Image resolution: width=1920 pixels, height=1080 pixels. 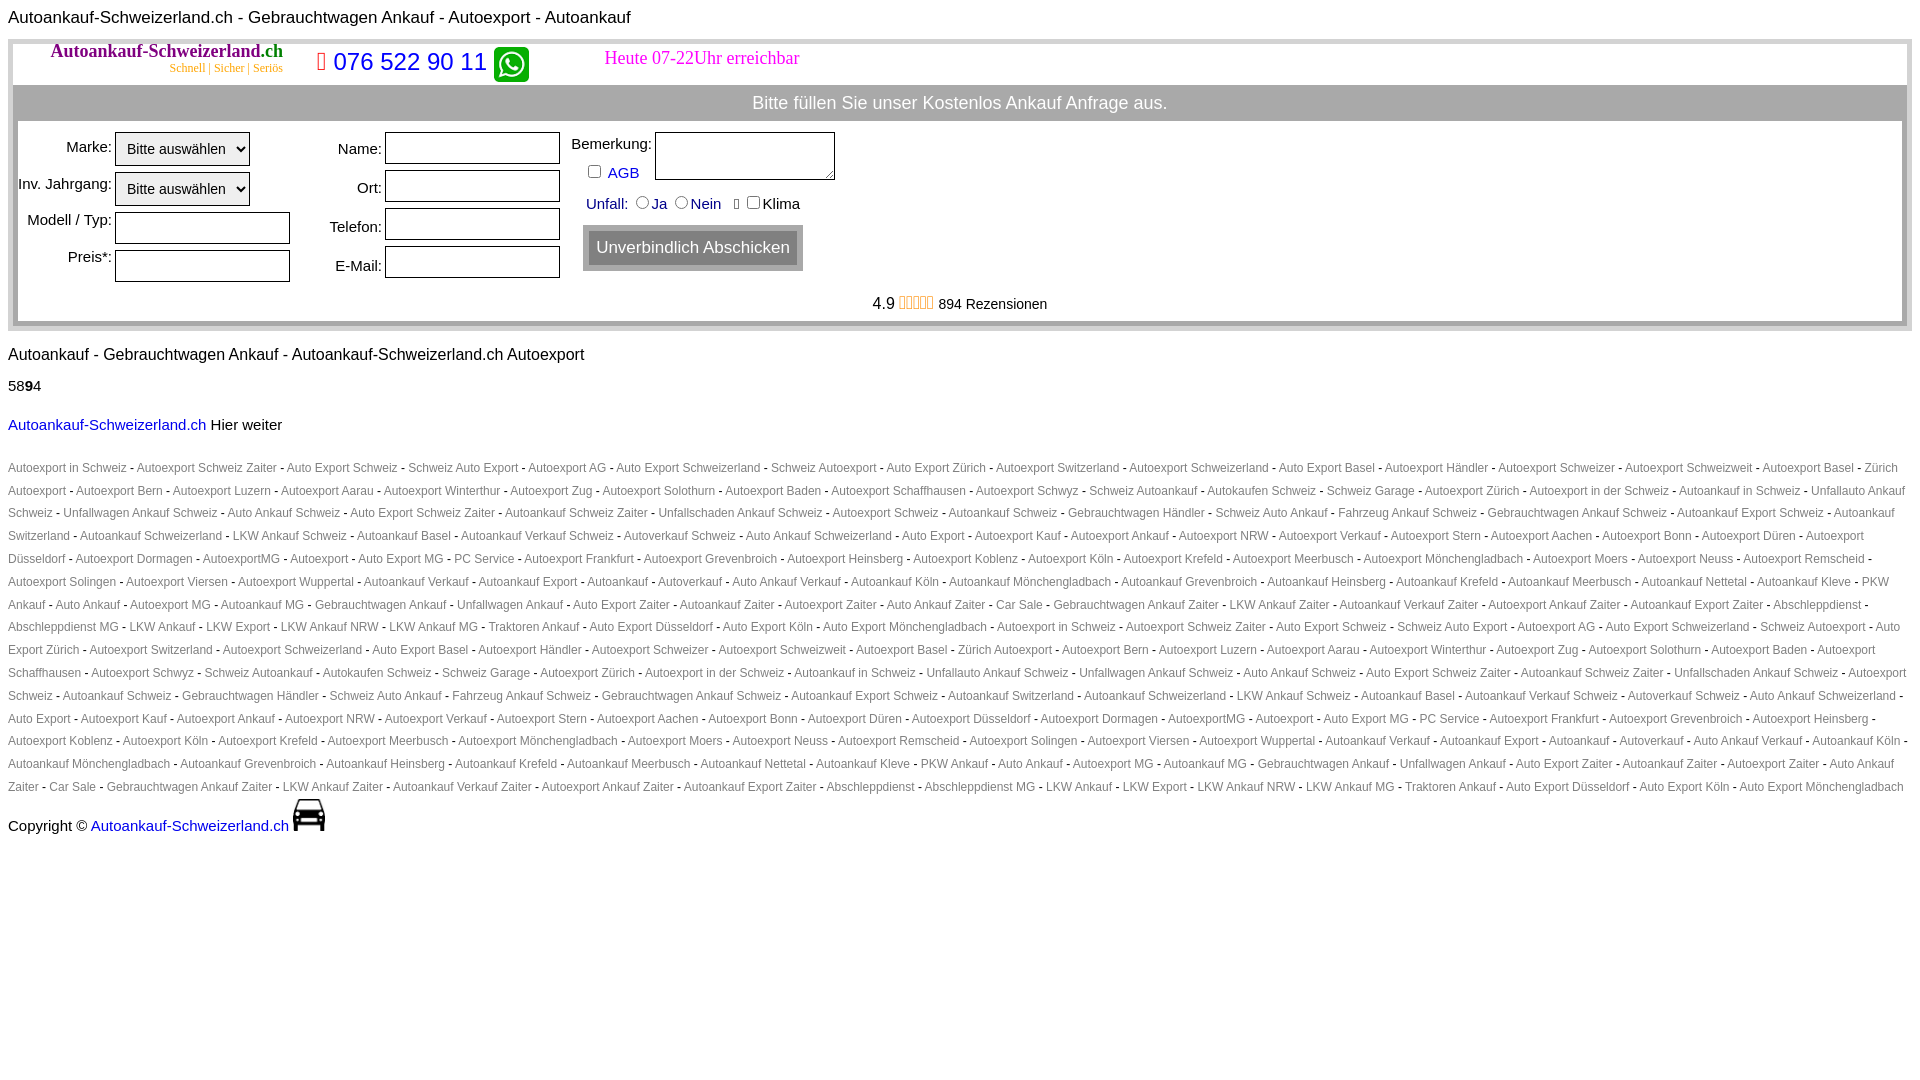 I want to click on Autoexport Remscheid, so click(x=898, y=740).